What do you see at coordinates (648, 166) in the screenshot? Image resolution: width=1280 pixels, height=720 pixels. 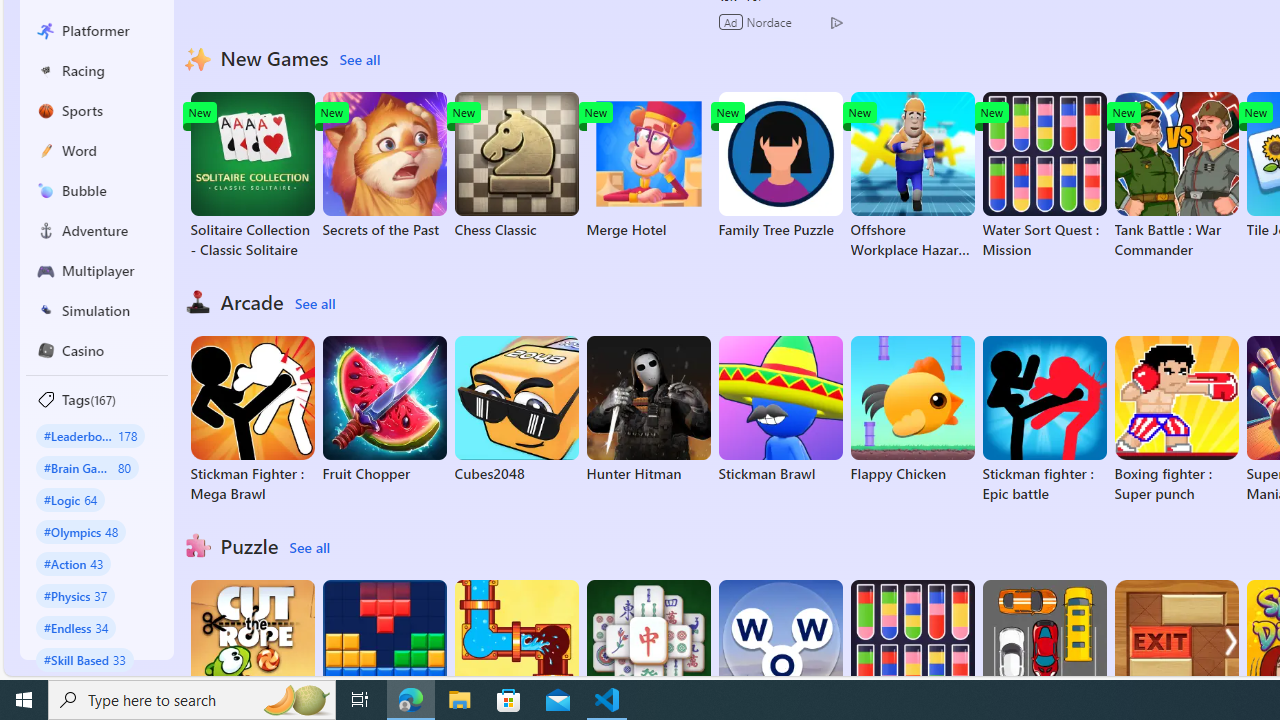 I see `Merge Hotel` at bounding box center [648, 166].